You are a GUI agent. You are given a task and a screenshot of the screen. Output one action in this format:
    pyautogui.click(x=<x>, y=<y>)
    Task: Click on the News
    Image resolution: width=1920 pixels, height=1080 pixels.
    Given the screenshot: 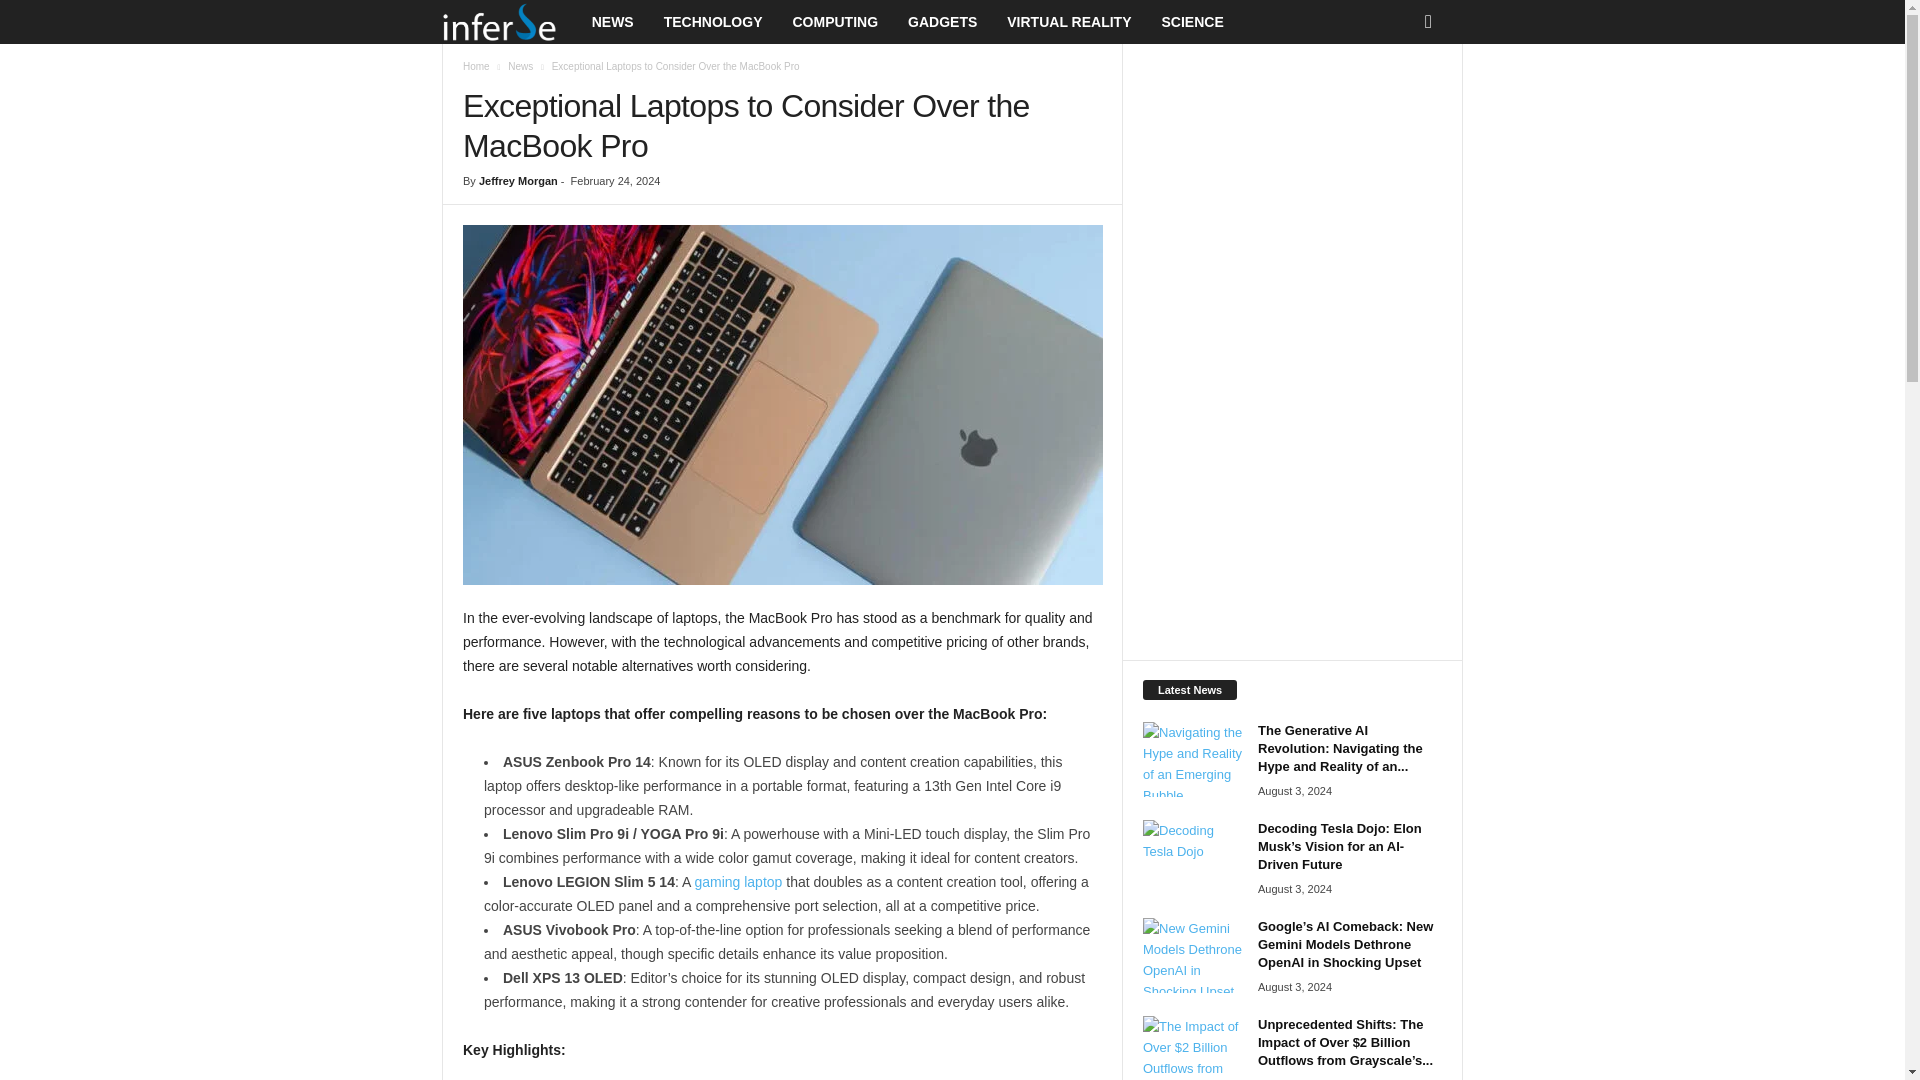 What is the action you would take?
    pyautogui.click(x=520, y=66)
    